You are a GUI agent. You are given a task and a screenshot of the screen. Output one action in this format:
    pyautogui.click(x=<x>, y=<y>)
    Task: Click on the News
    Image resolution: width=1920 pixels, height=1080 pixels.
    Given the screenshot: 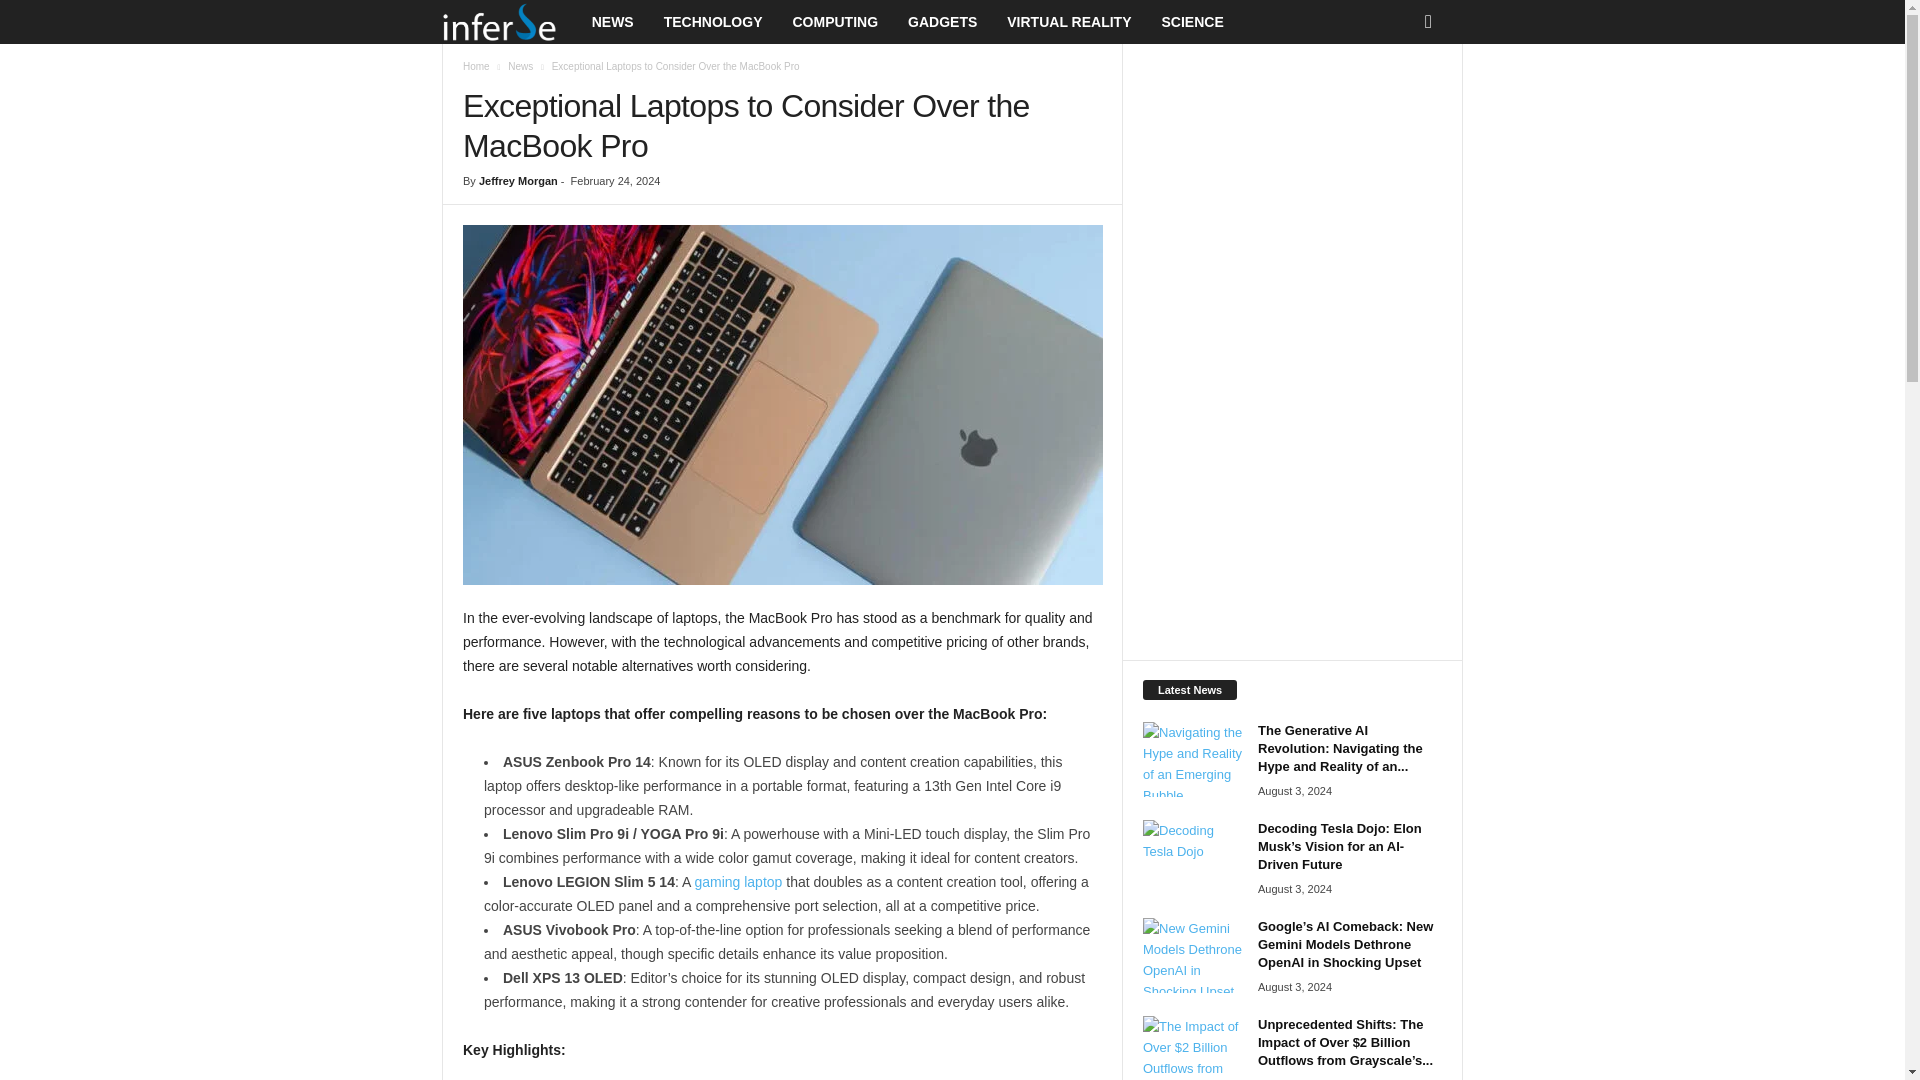 What is the action you would take?
    pyautogui.click(x=520, y=66)
    